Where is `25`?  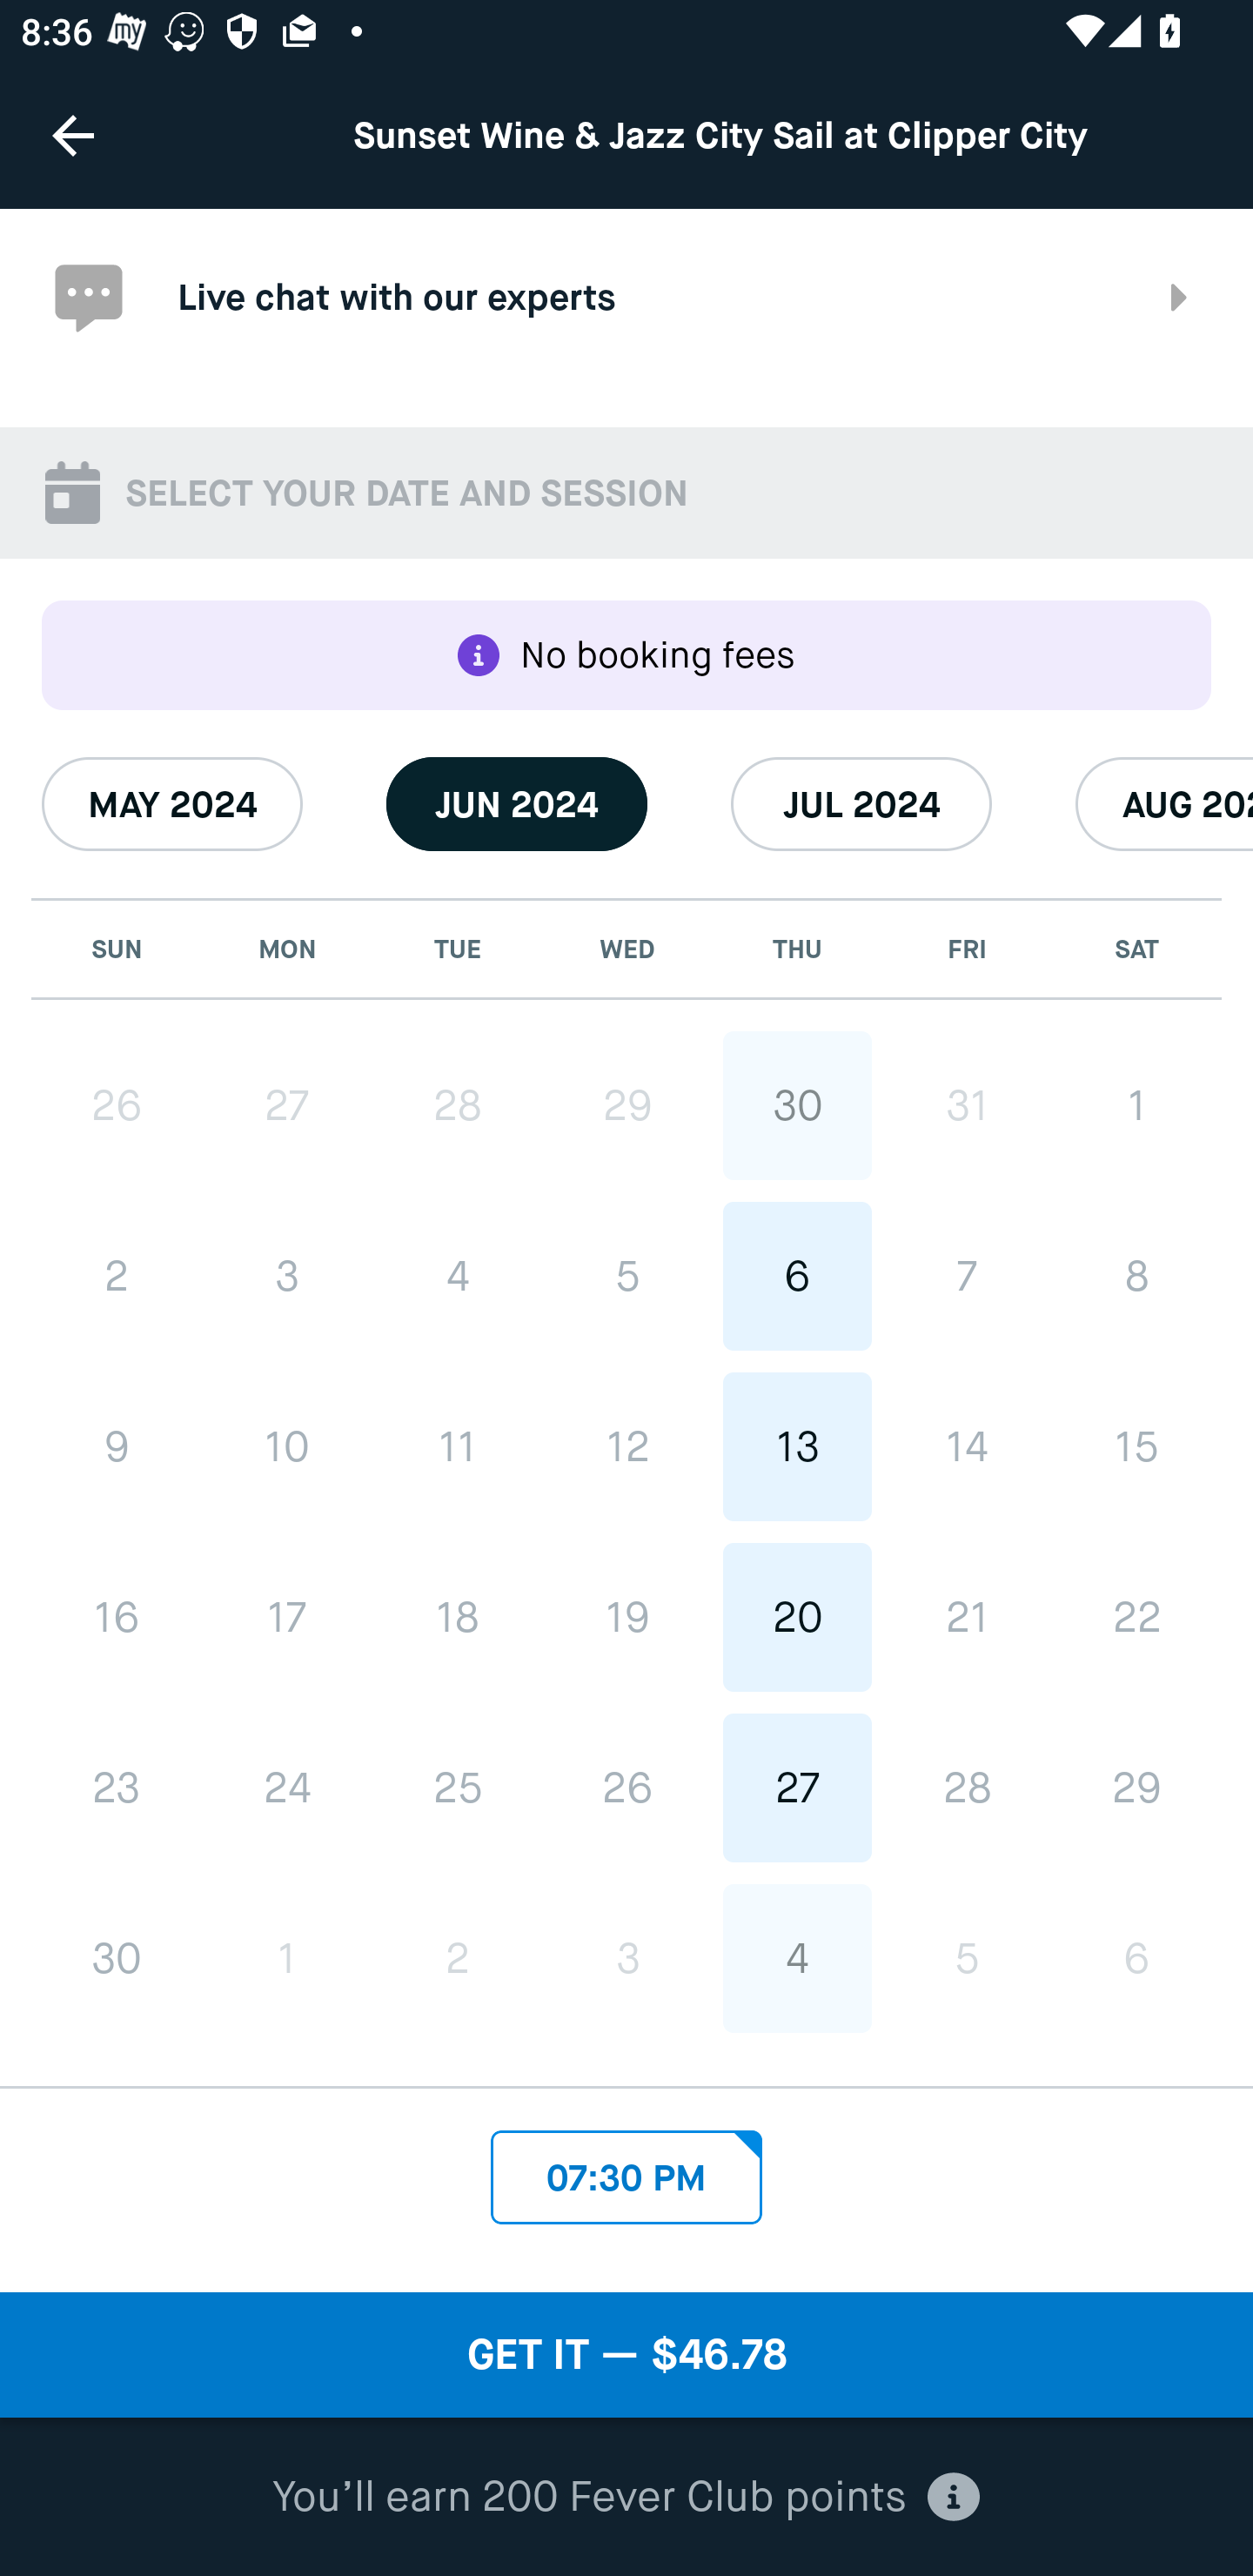
25 is located at coordinates (458, 1788).